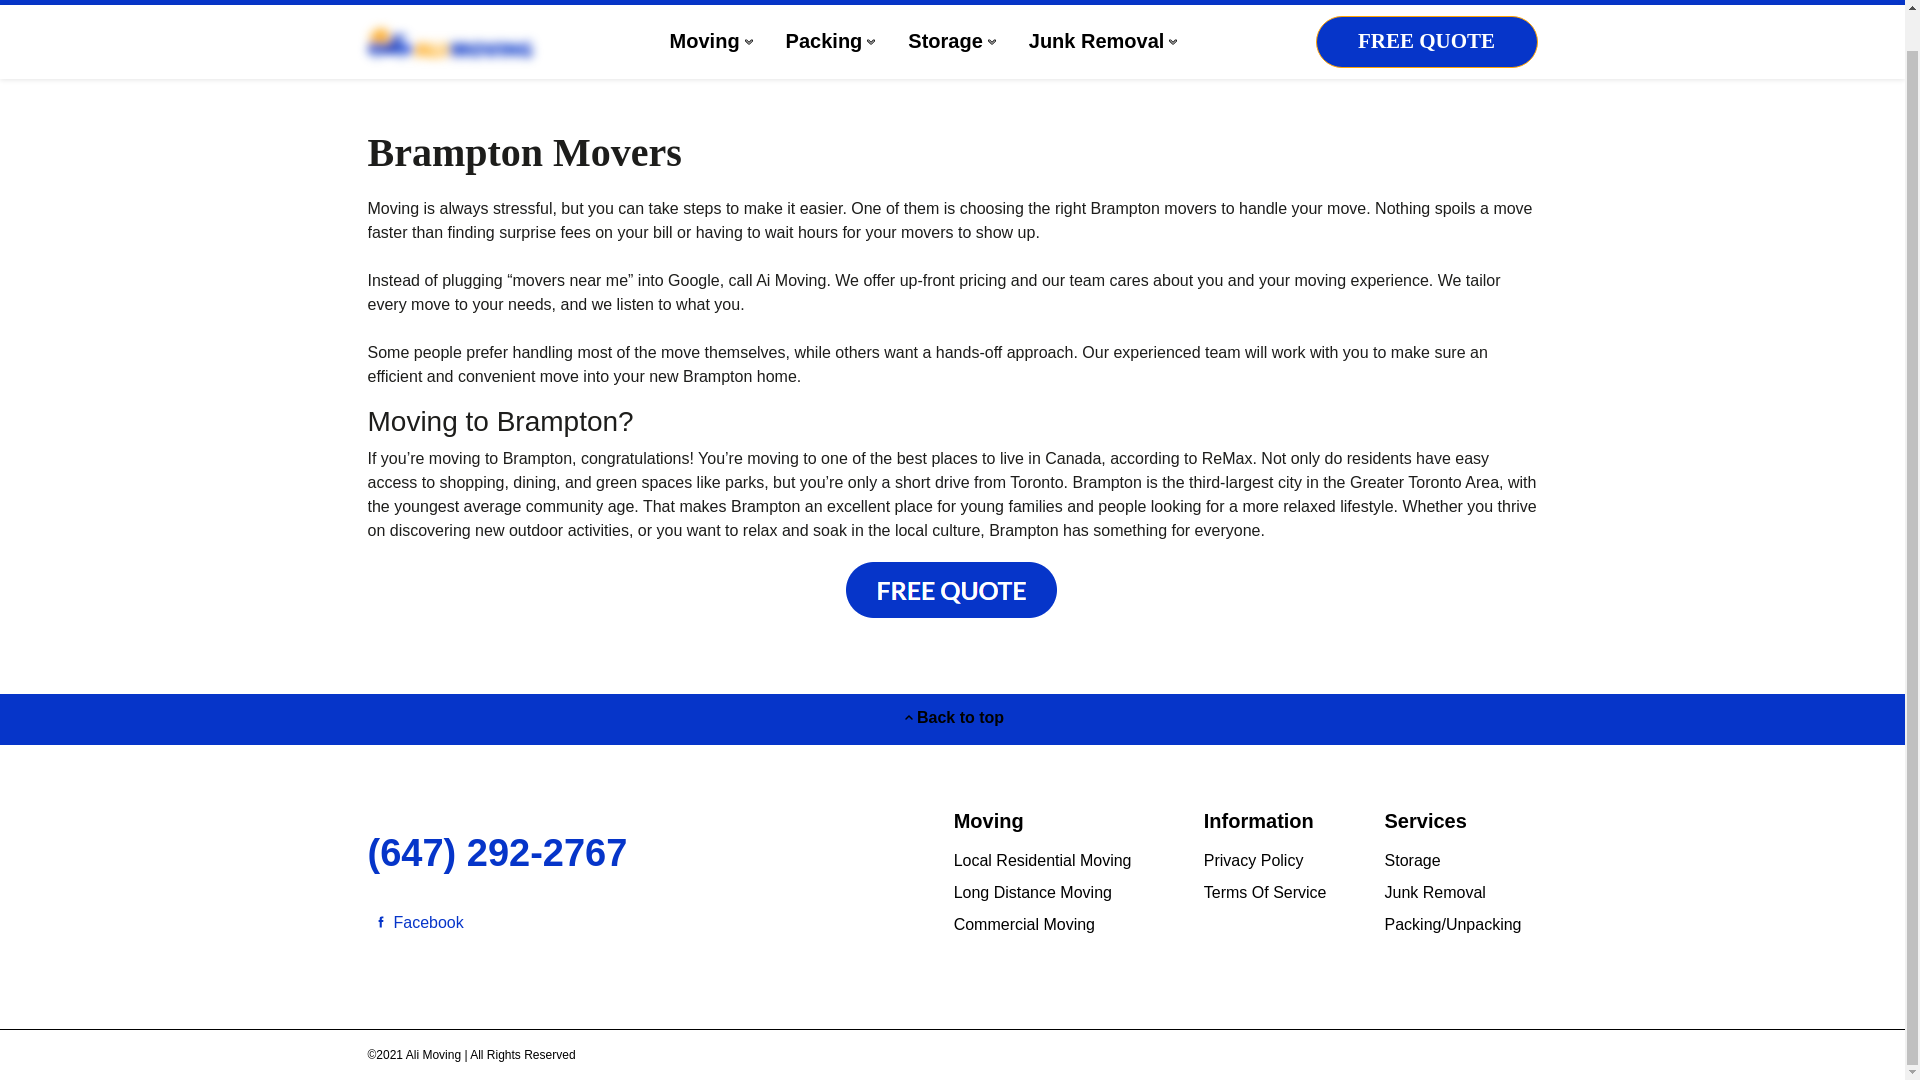 Image resolution: width=1920 pixels, height=1080 pixels. I want to click on Local Residential Moving, so click(1043, 860).